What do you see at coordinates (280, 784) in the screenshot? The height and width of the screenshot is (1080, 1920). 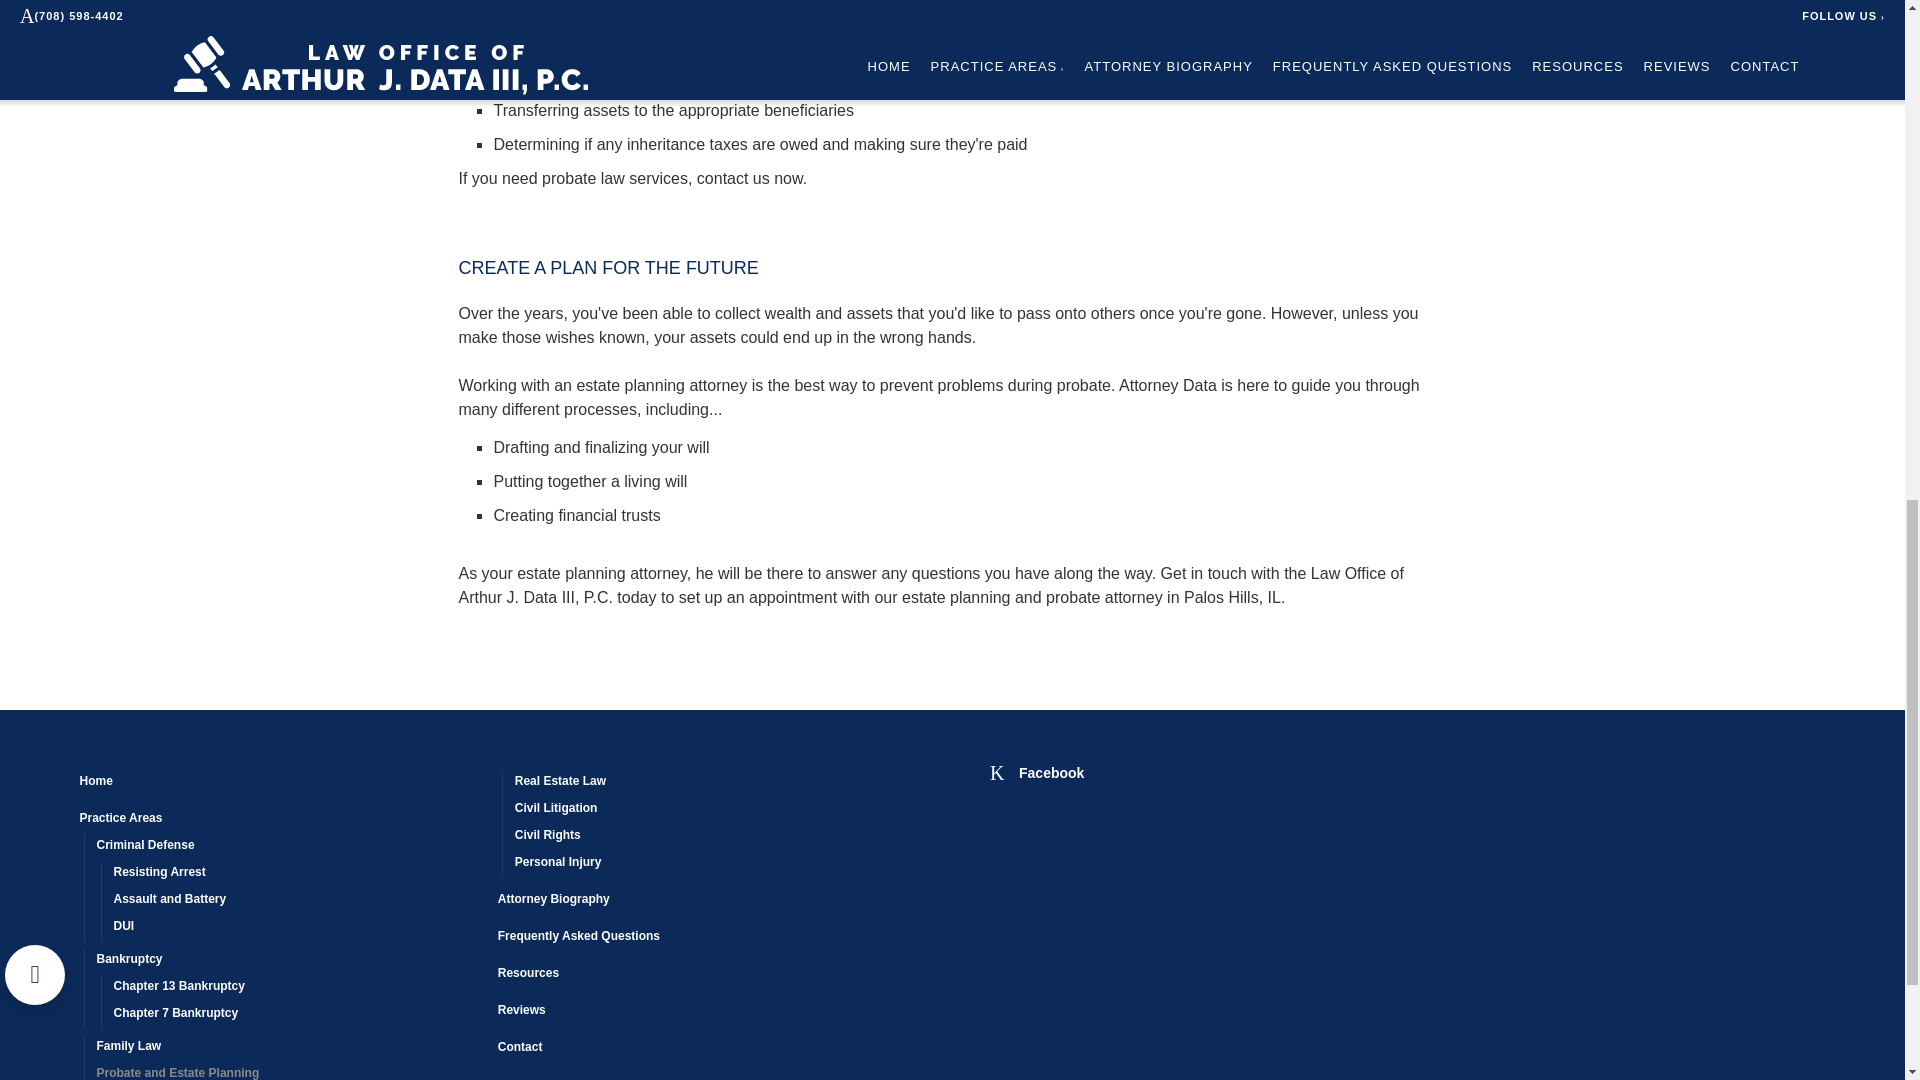 I see `Home` at bounding box center [280, 784].